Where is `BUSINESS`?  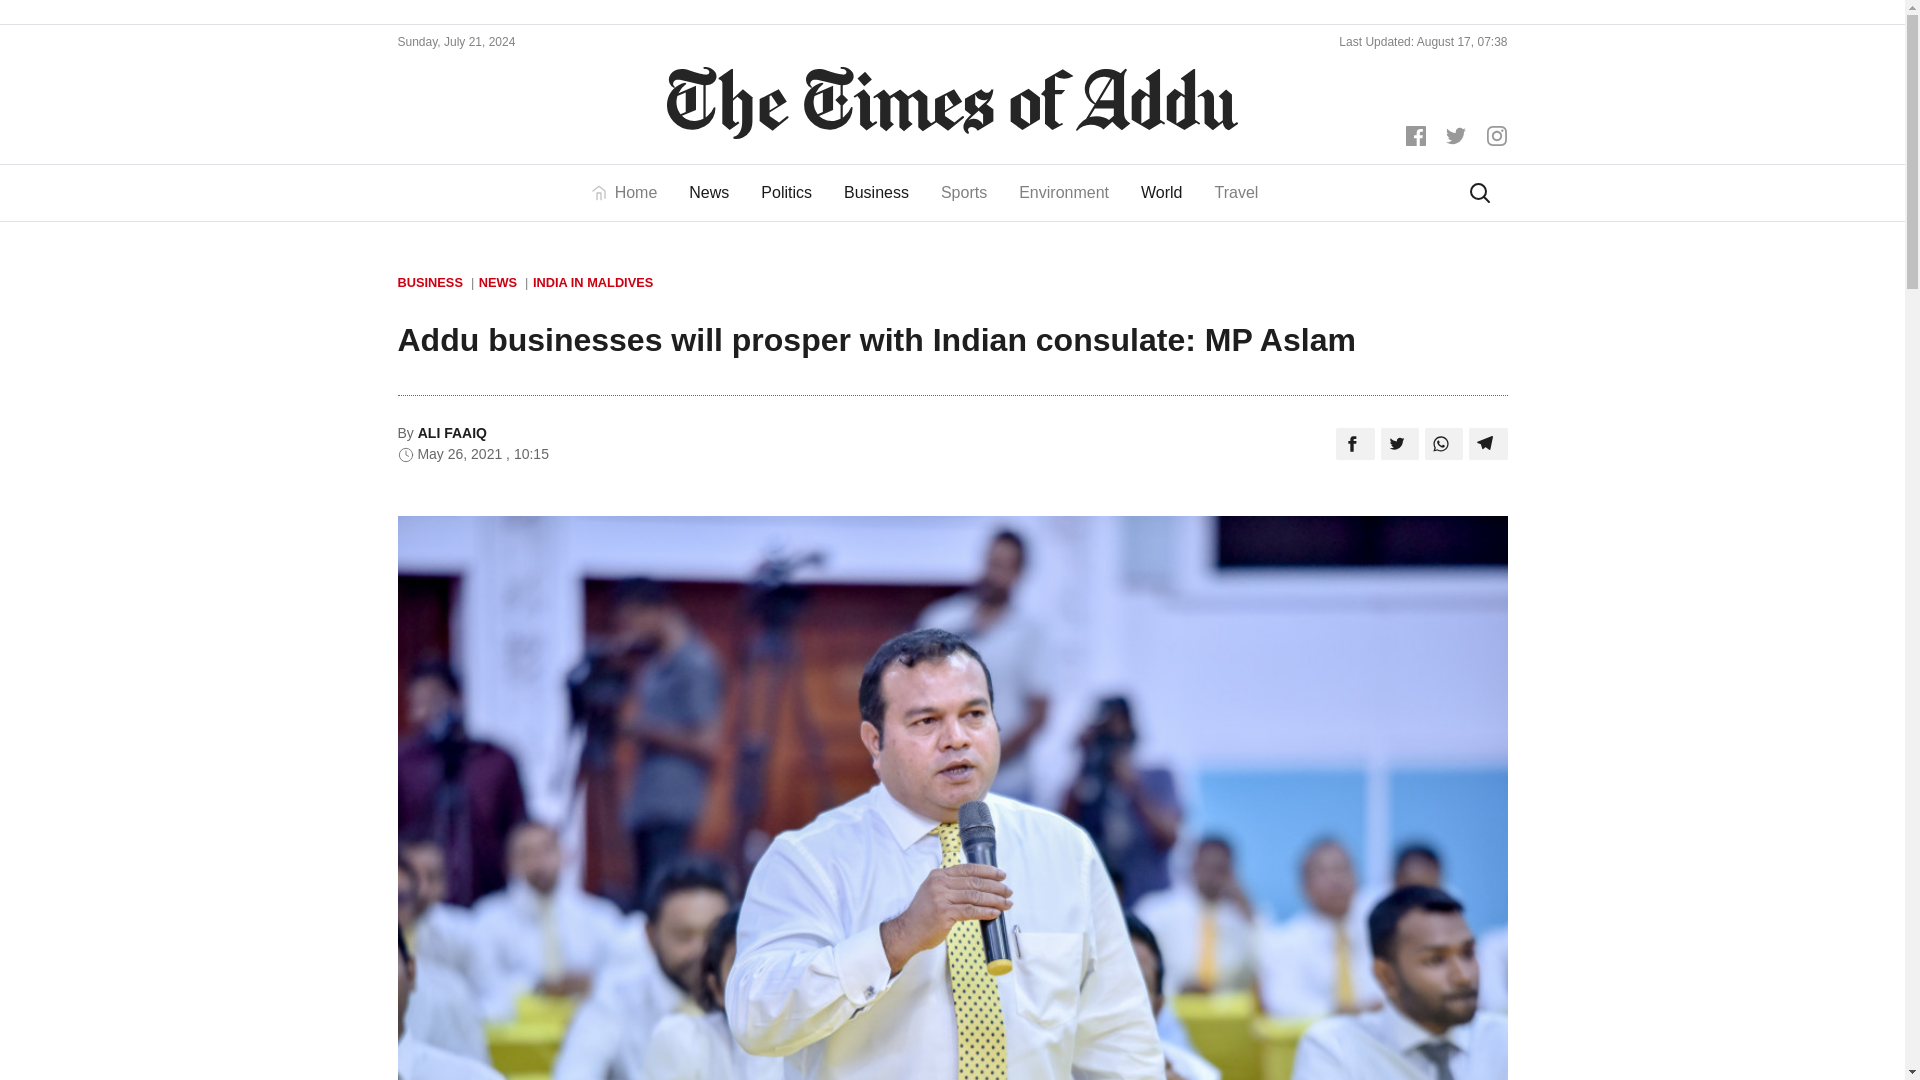 BUSINESS is located at coordinates (436, 282).